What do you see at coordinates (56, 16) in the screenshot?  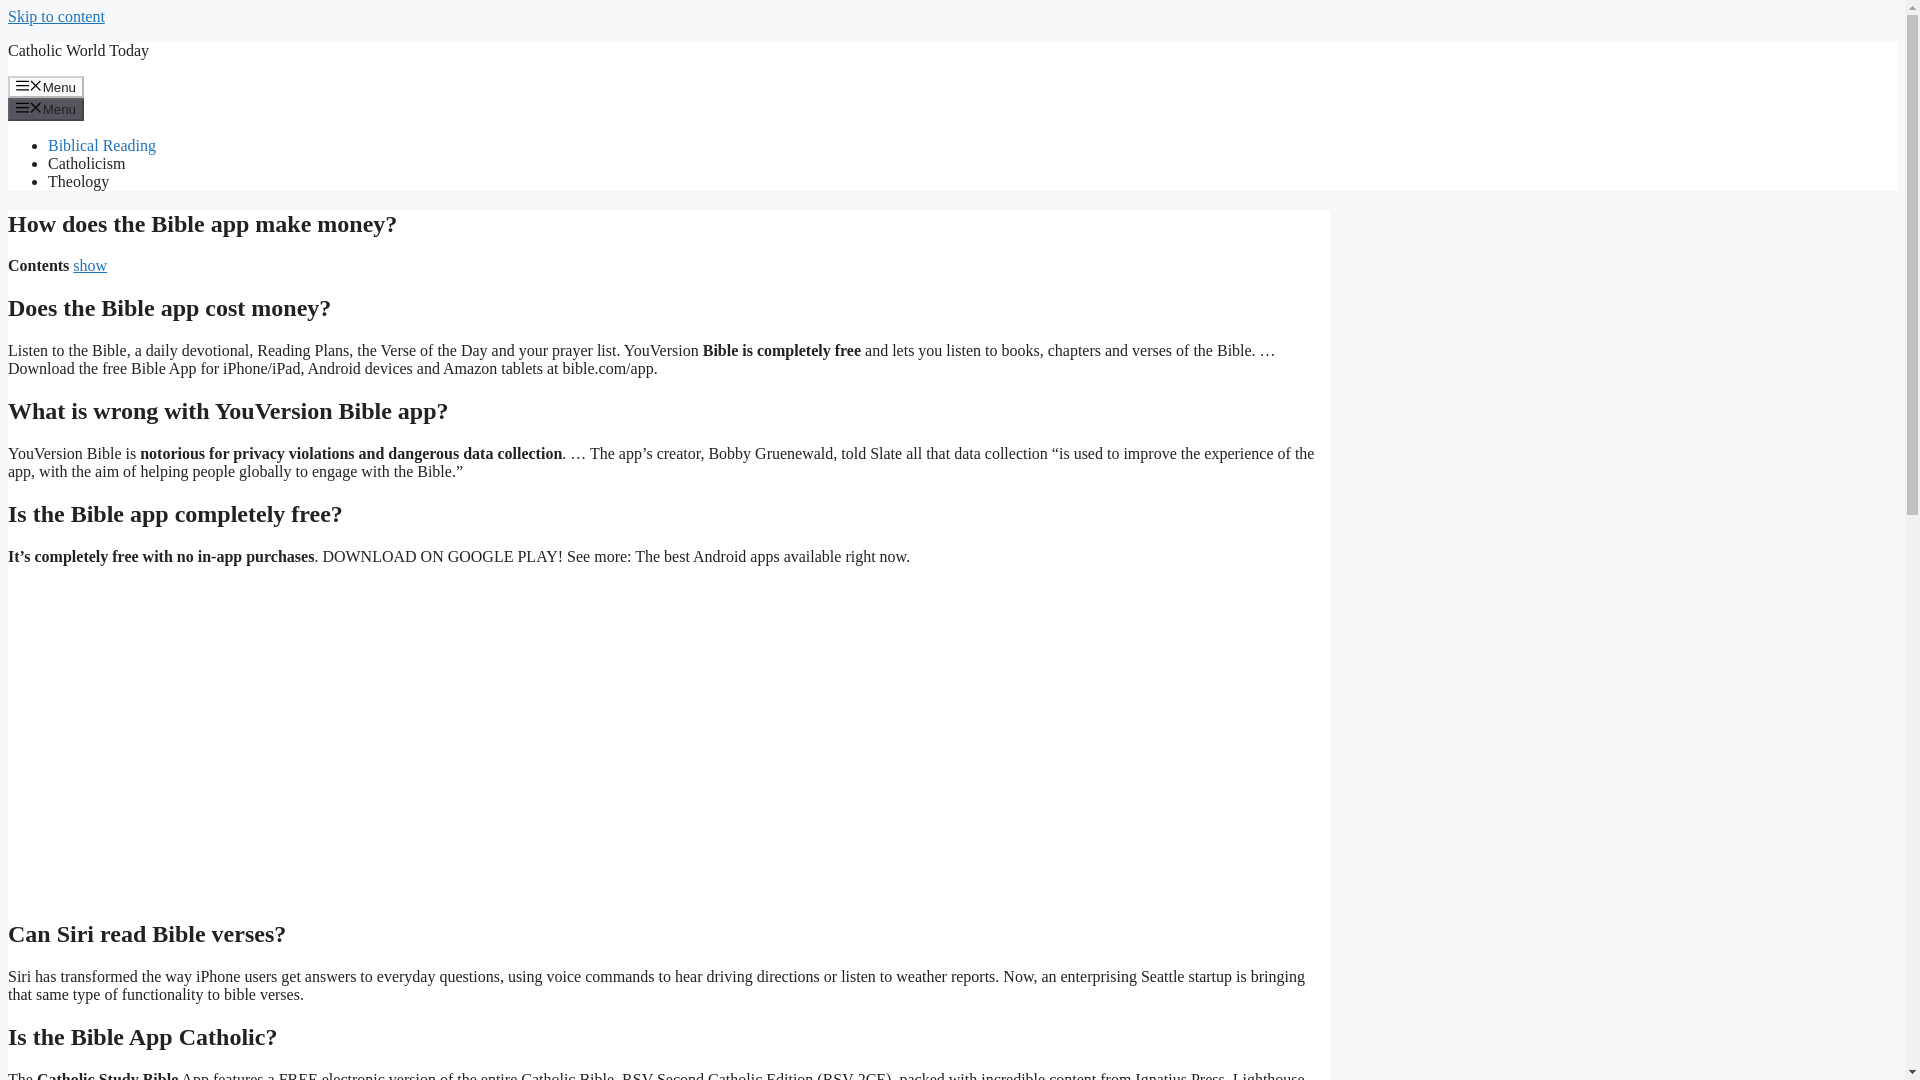 I see `Skip to content` at bounding box center [56, 16].